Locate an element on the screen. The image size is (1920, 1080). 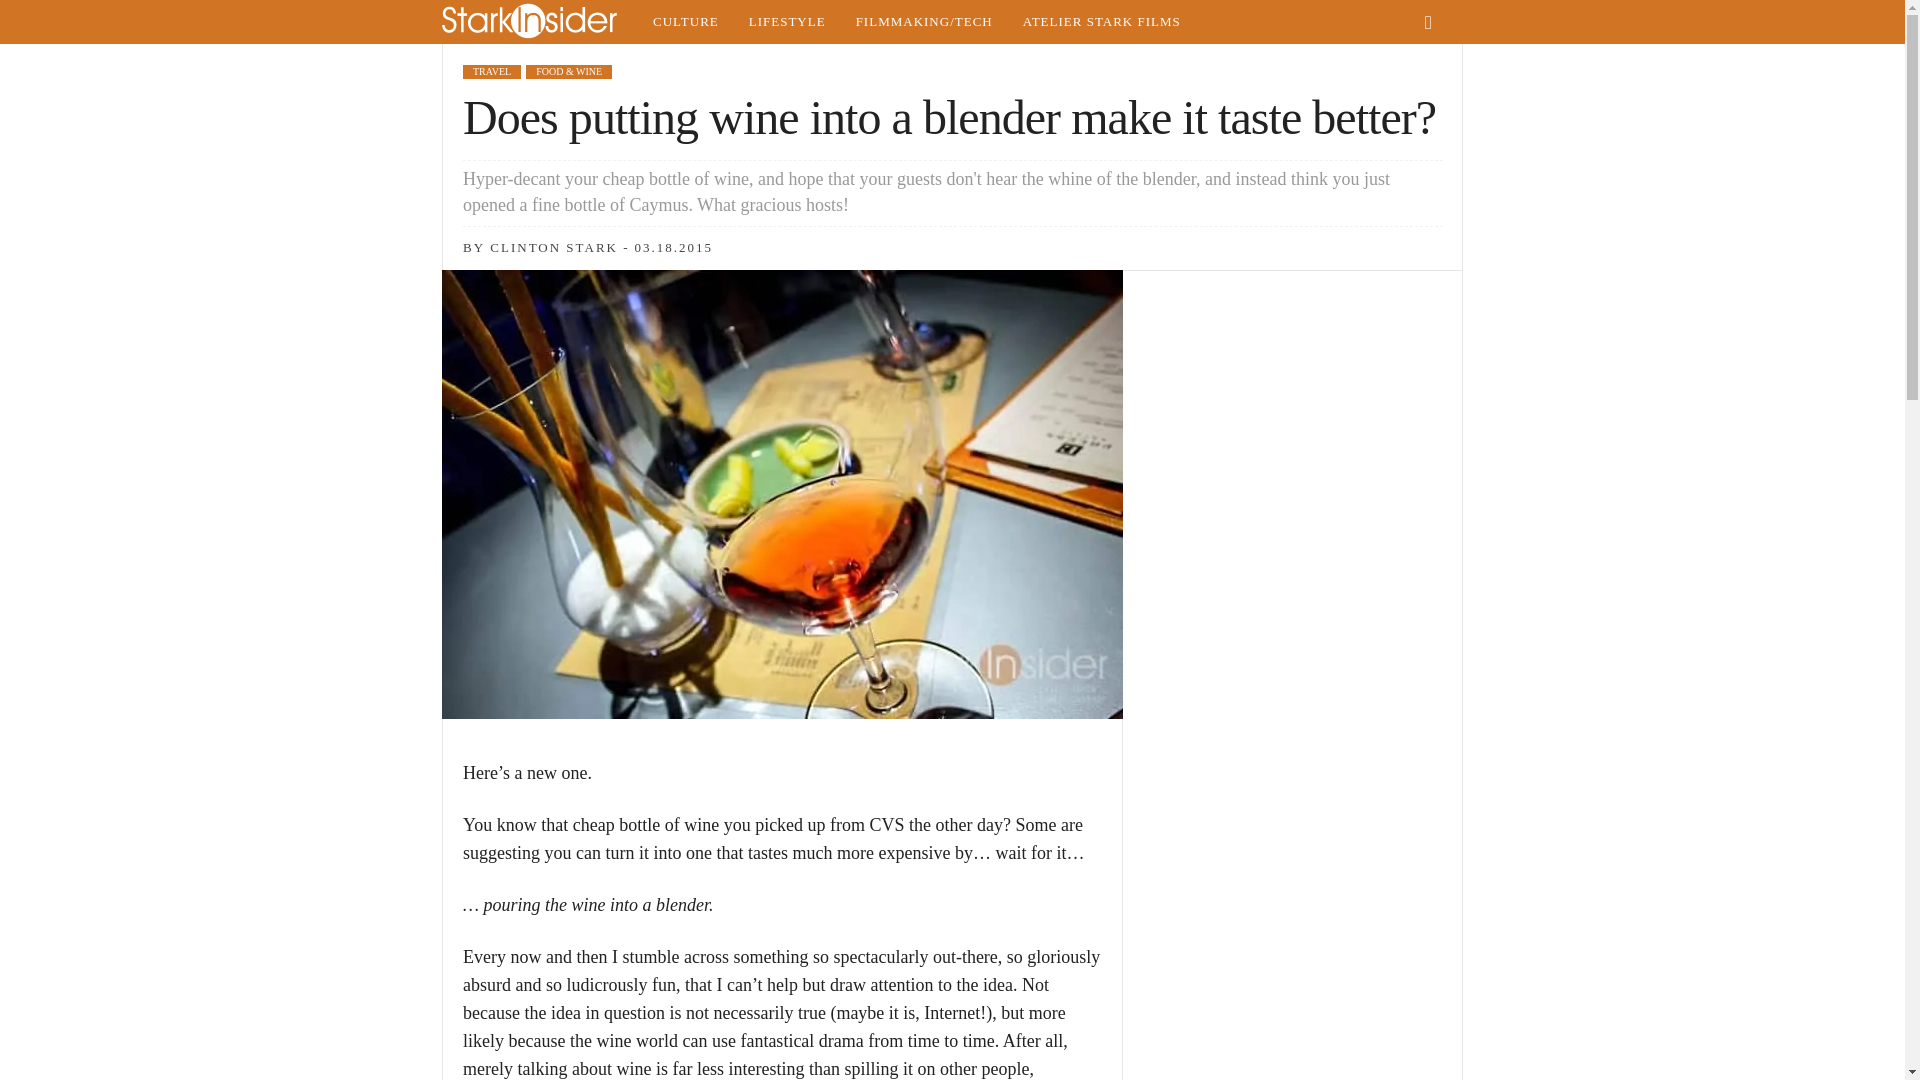
Tech, gadgets, camera news and reviews from Silicon Valley is located at coordinates (924, 22).